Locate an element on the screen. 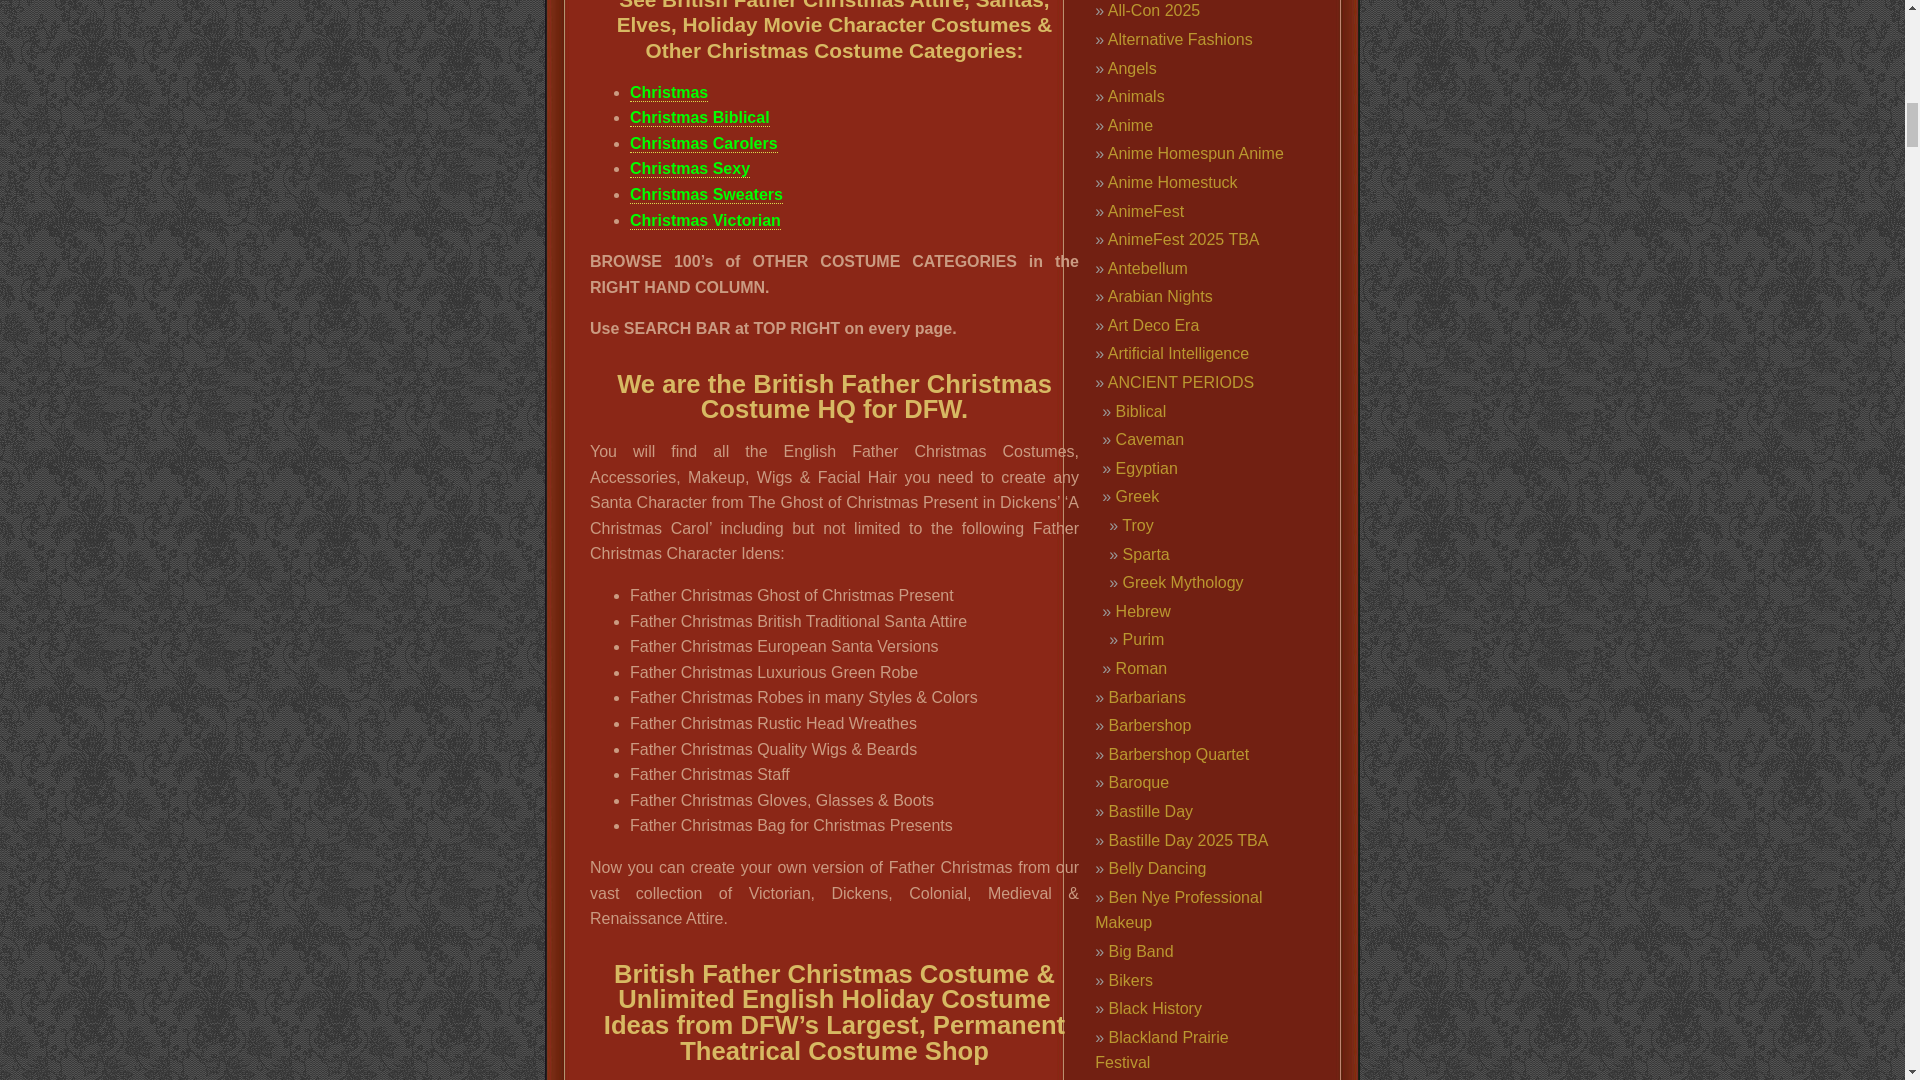 This screenshot has height=1080, width=1920. Christmas Carolers is located at coordinates (703, 144).